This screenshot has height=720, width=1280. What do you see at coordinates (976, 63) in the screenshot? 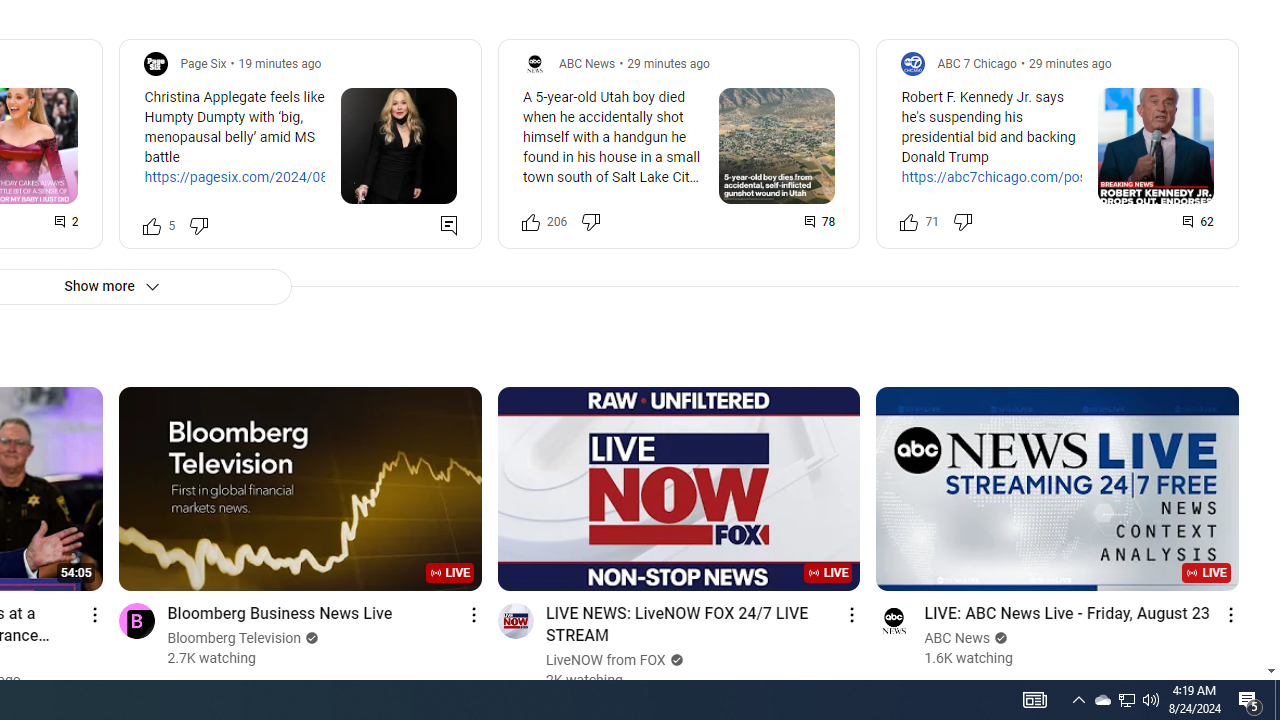
I see `ABC 7 Chicago` at bounding box center [976, 63].